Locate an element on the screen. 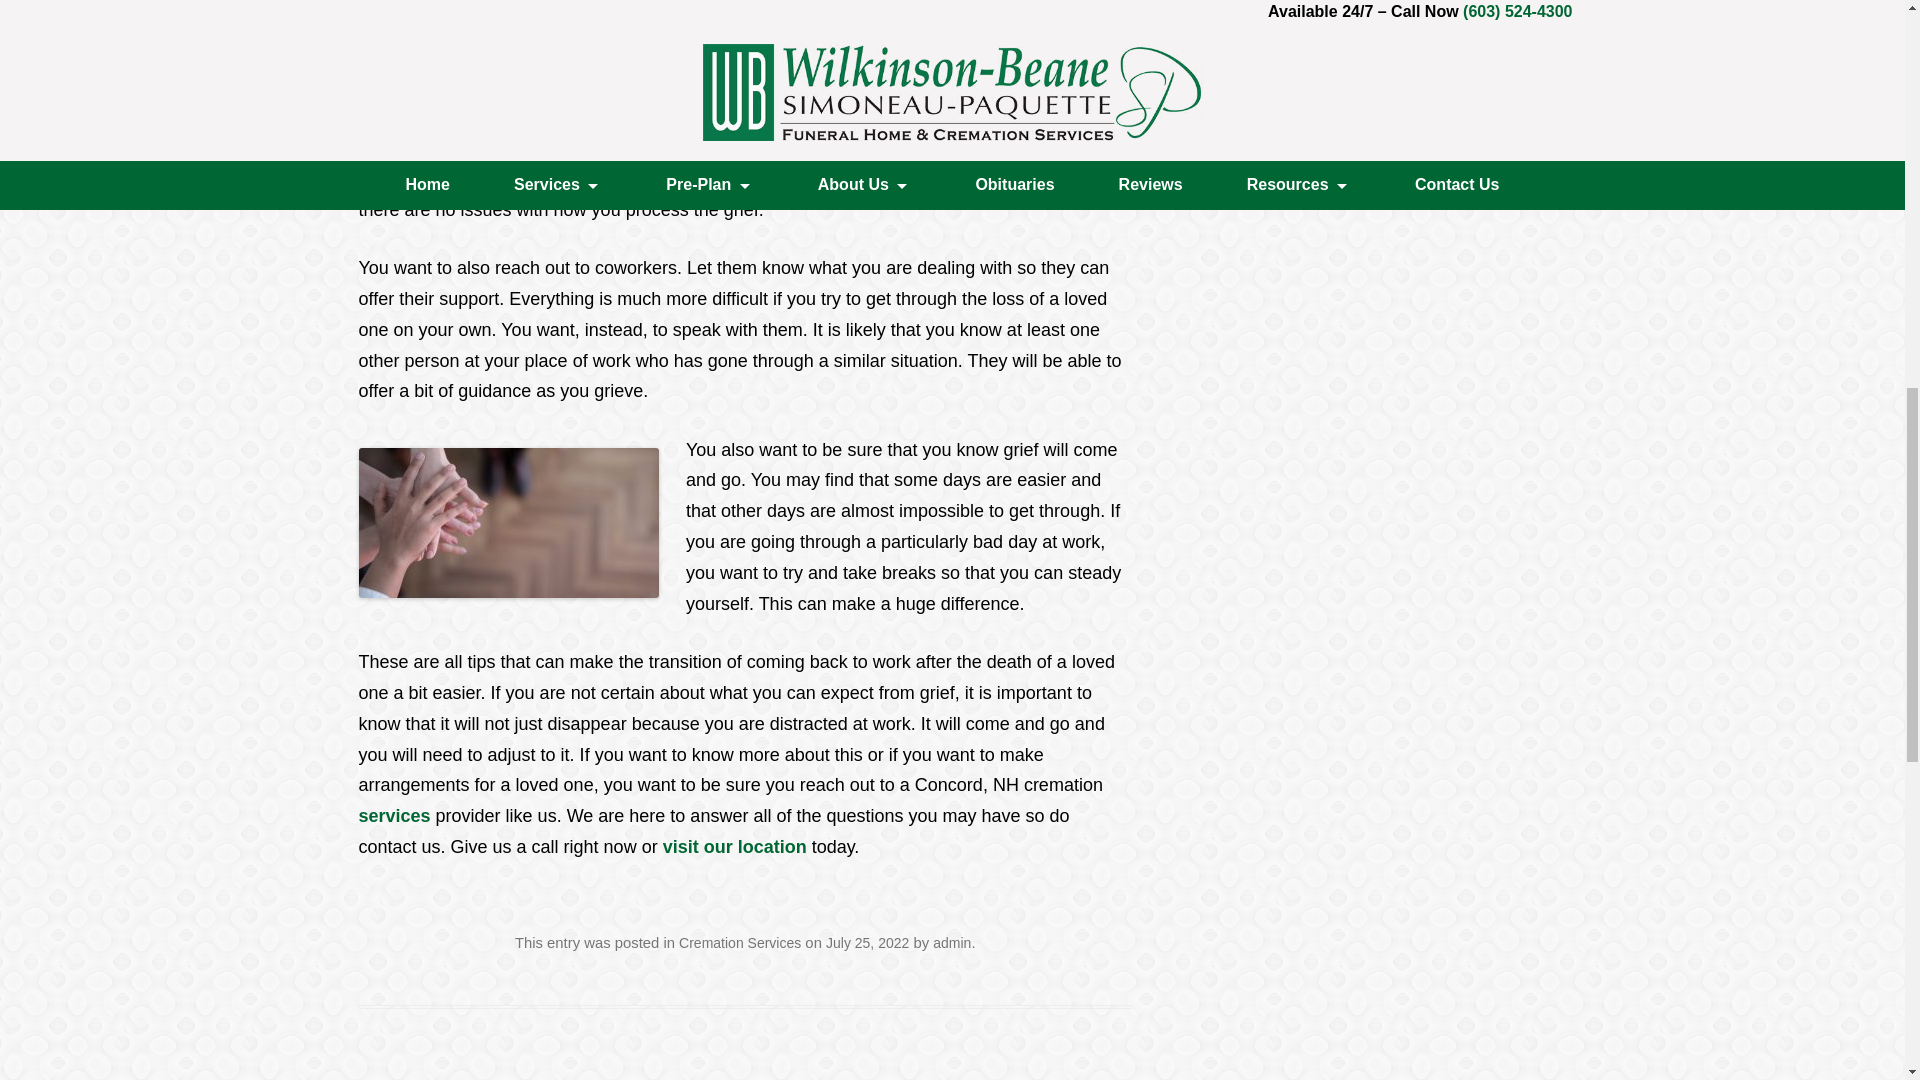 The width and height of the screenshot is (1920, 1080). View all posts by admin is located at coordinates (952, 943).